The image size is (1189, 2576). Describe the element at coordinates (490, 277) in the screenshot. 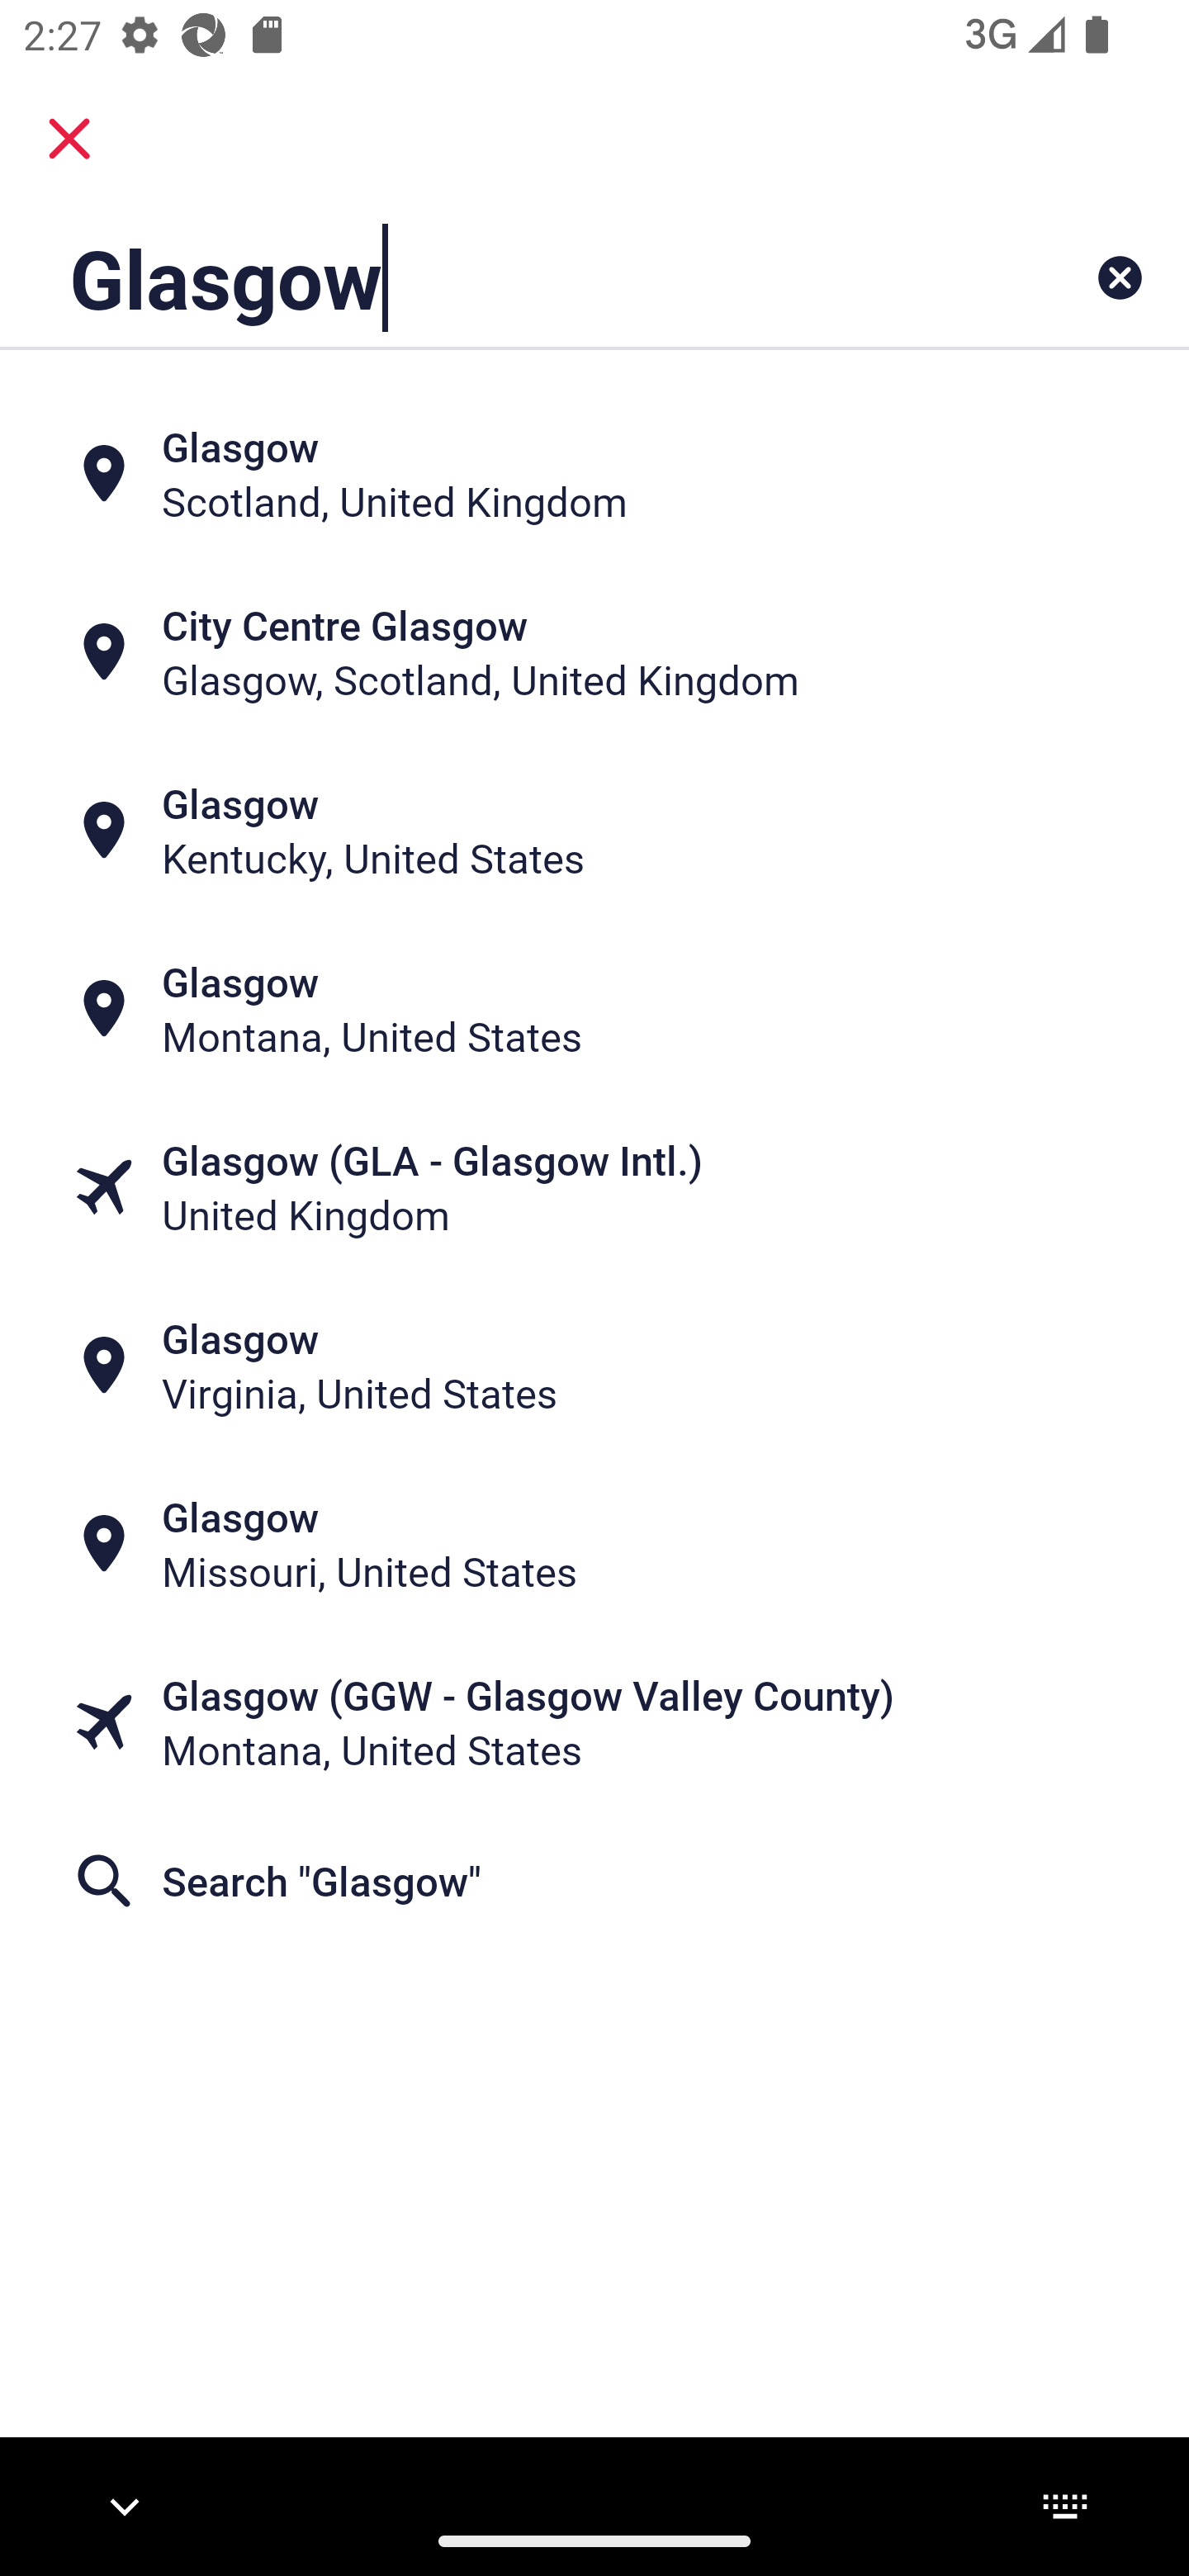

I see `Glasgow` at that location.